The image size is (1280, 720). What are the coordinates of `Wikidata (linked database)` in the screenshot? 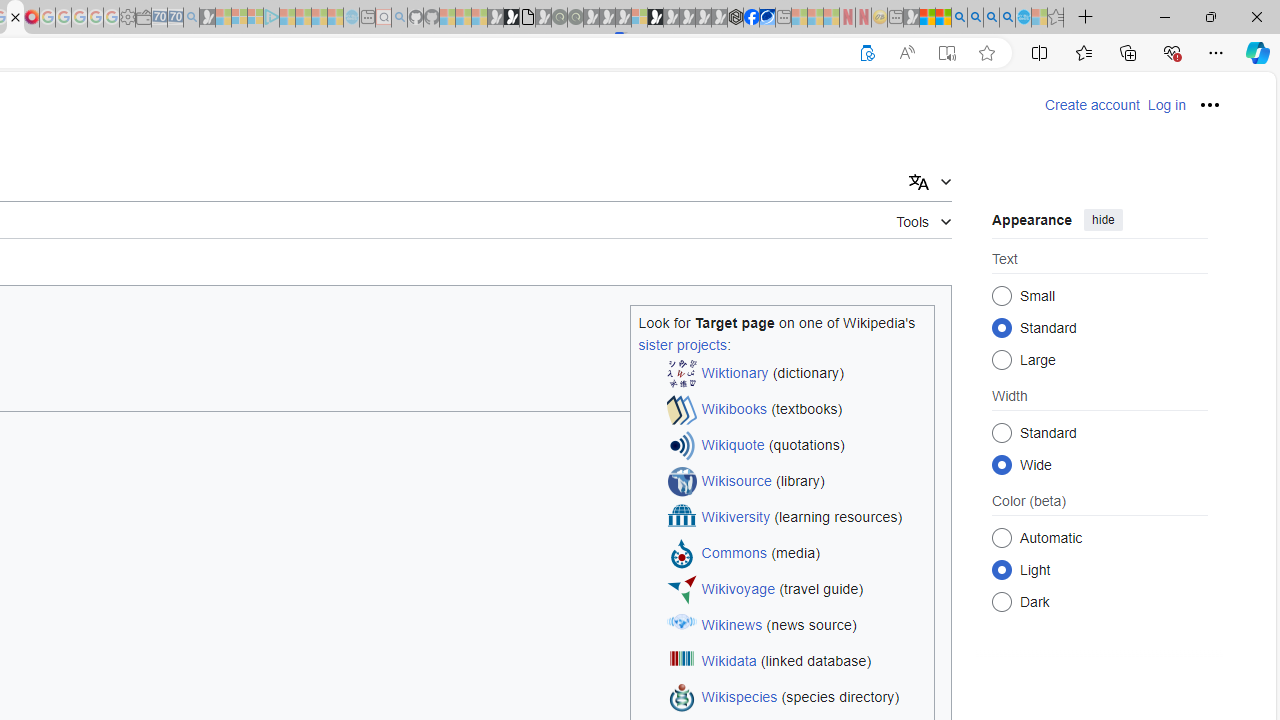 It's located at (796, 662).